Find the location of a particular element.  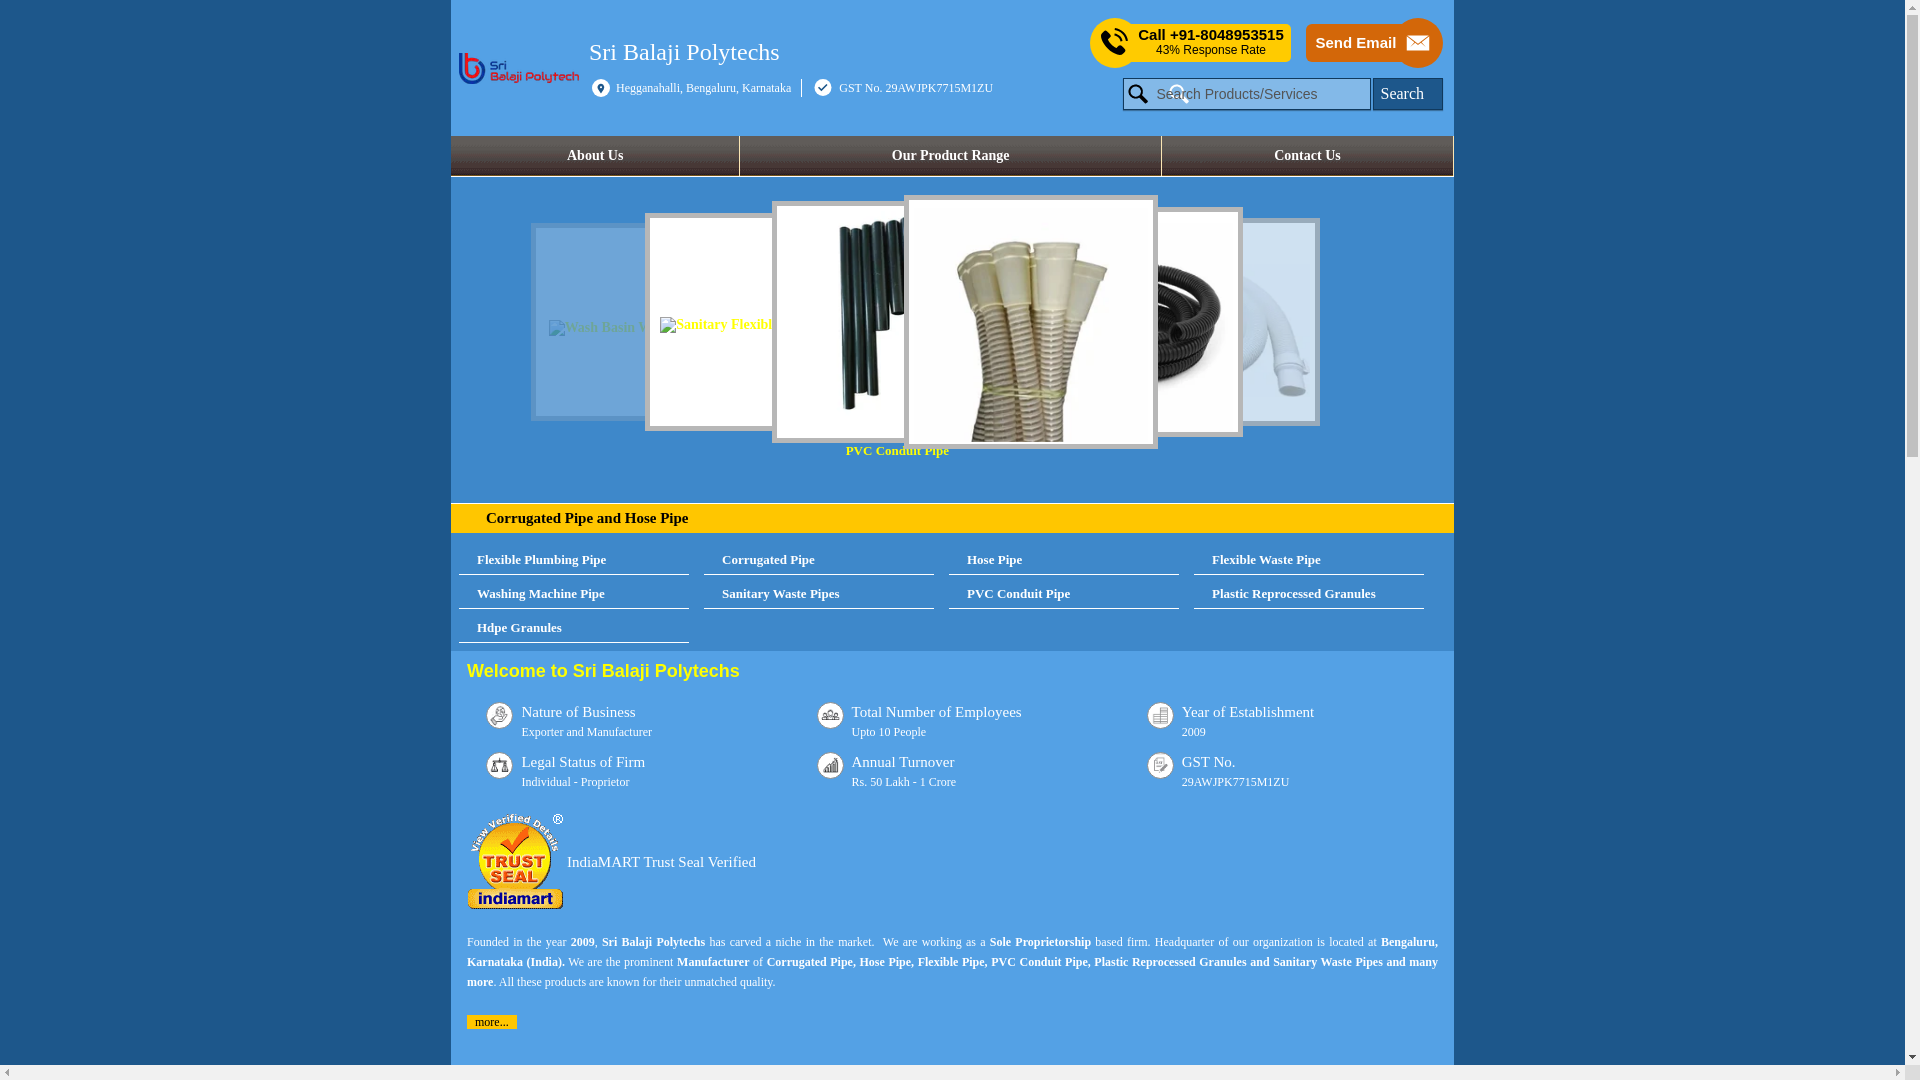

Hose Pipe is located at coordinates (1063, 560).